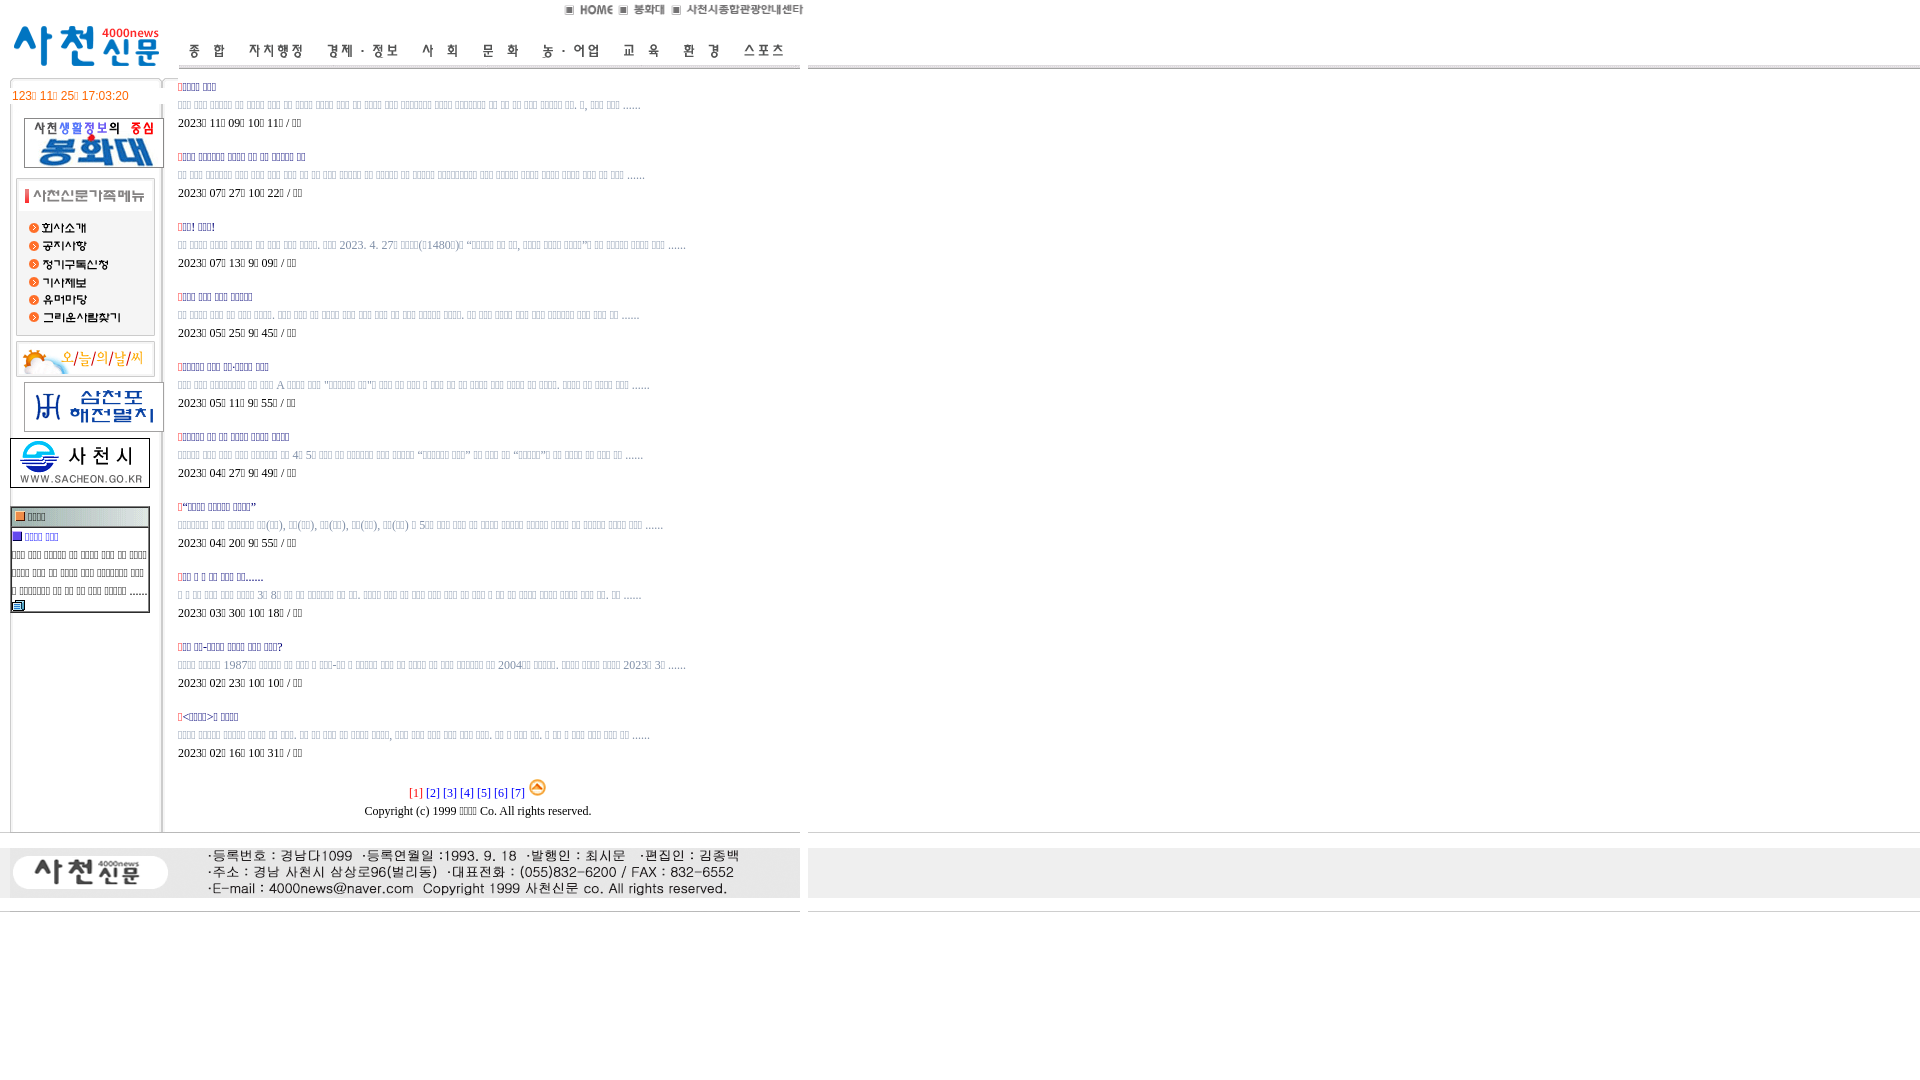 This screenshot has height=1080, width=1920. Describe the element at coordinates (500, 793) in the screenshot. I see `[6]` at that location.